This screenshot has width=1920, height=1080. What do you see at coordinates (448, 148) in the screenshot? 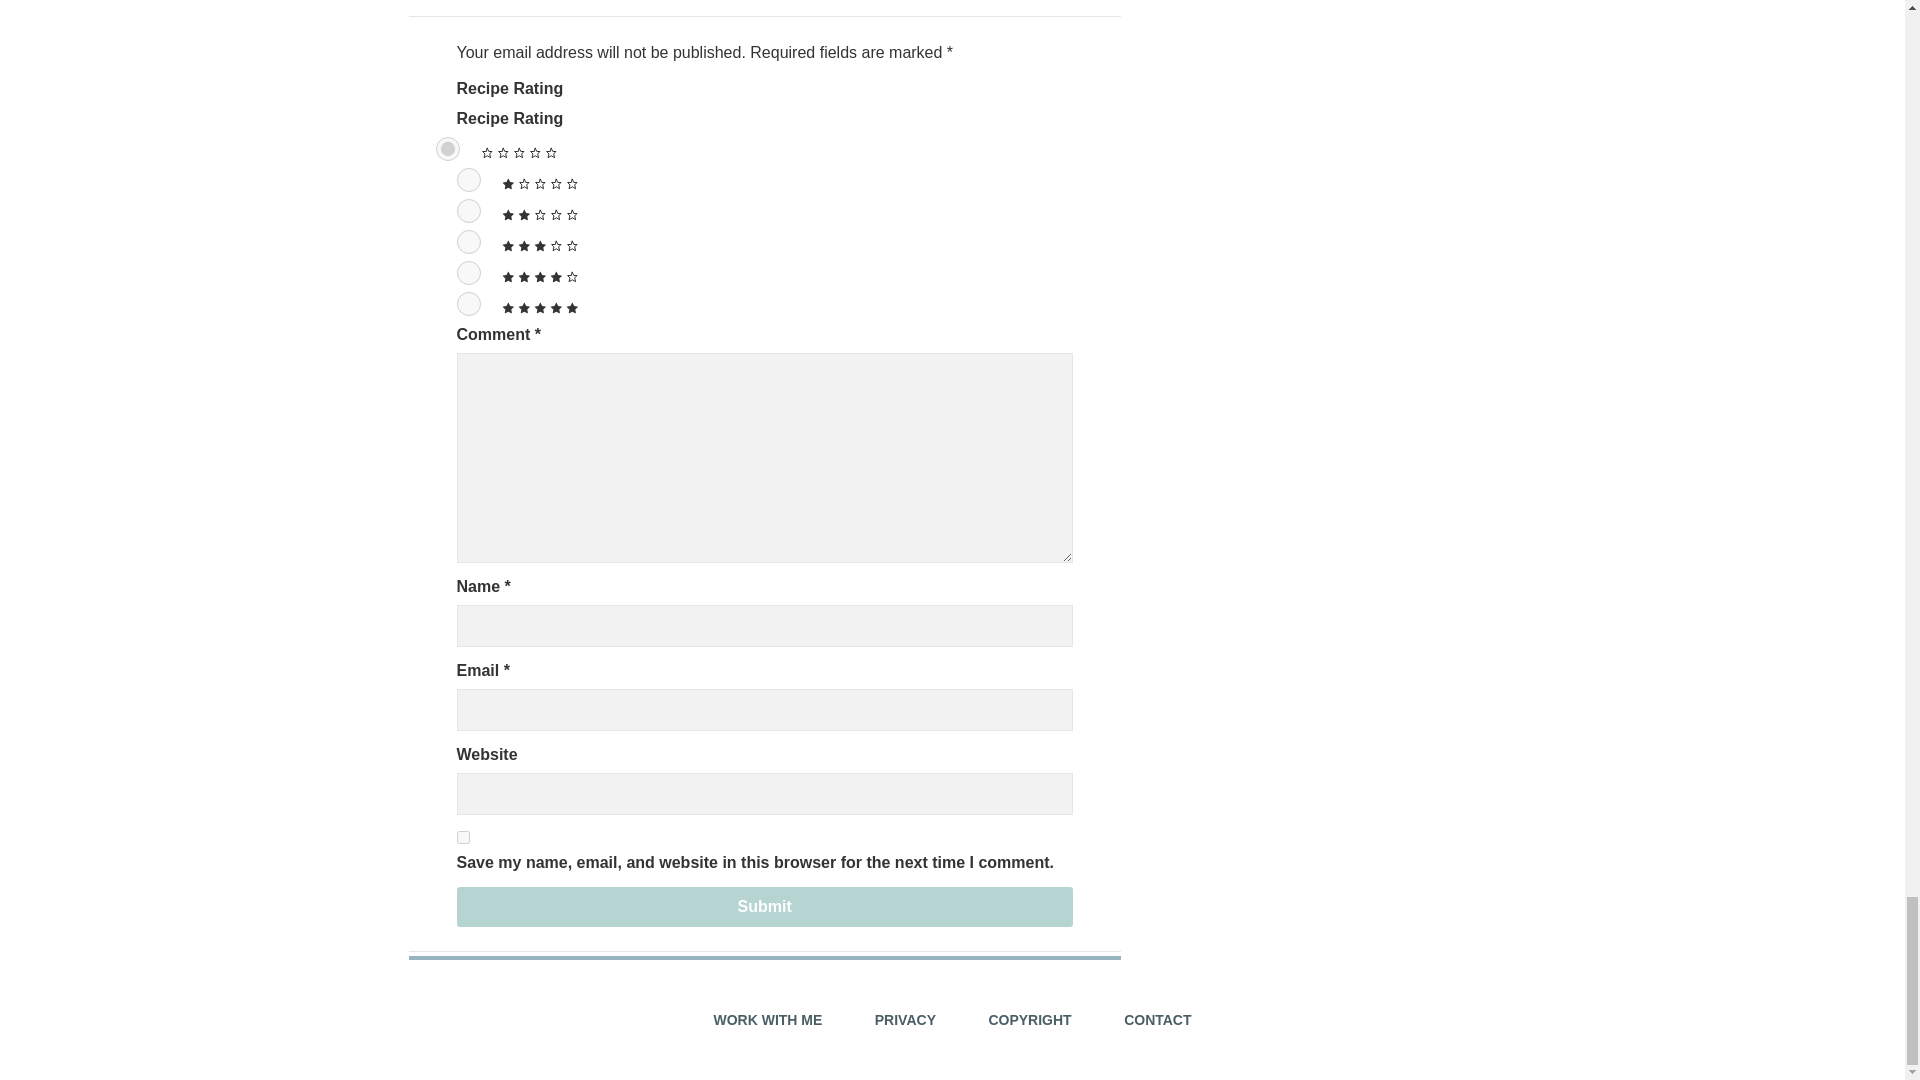
I see `0` at bounding box center [448, 148].